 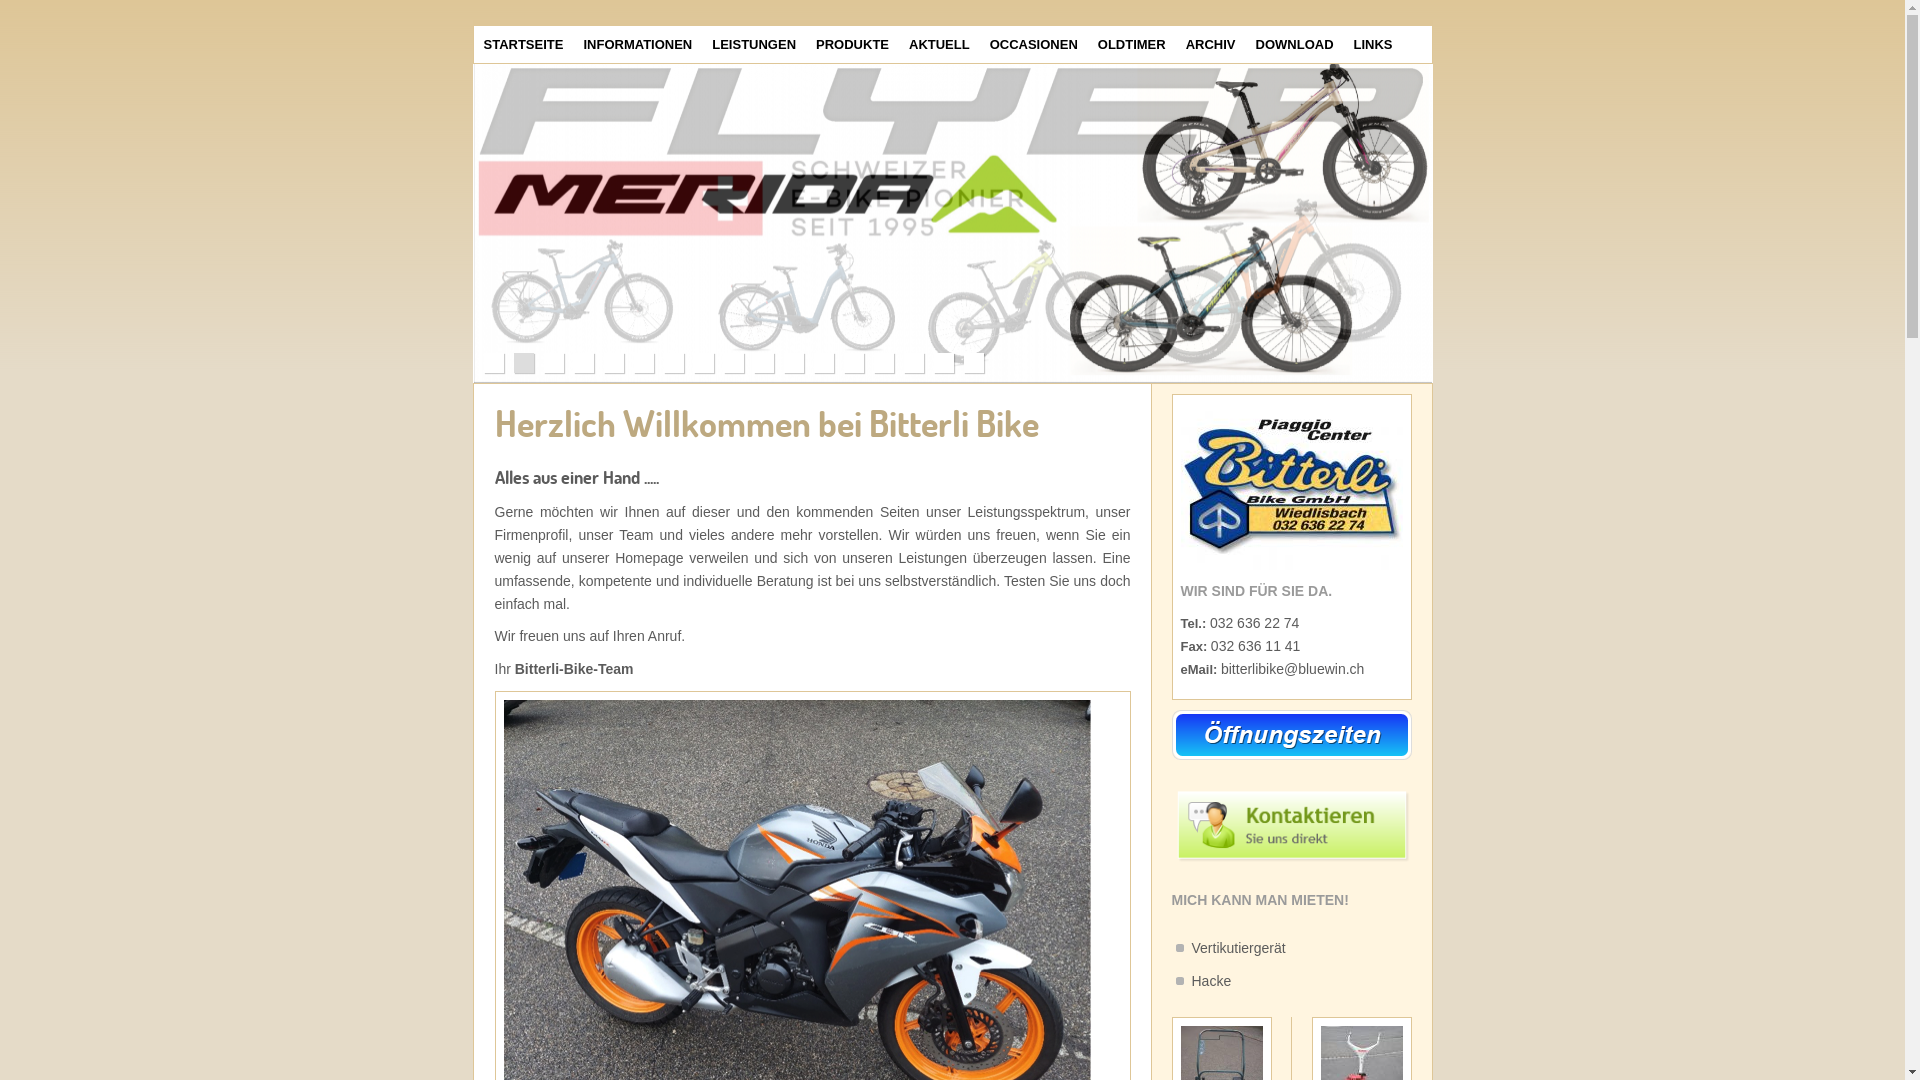 What do you see at coordinates (1034, 44) in the screenshot?
I see `OCCASIONEN` at bounding box center [1034, 44].